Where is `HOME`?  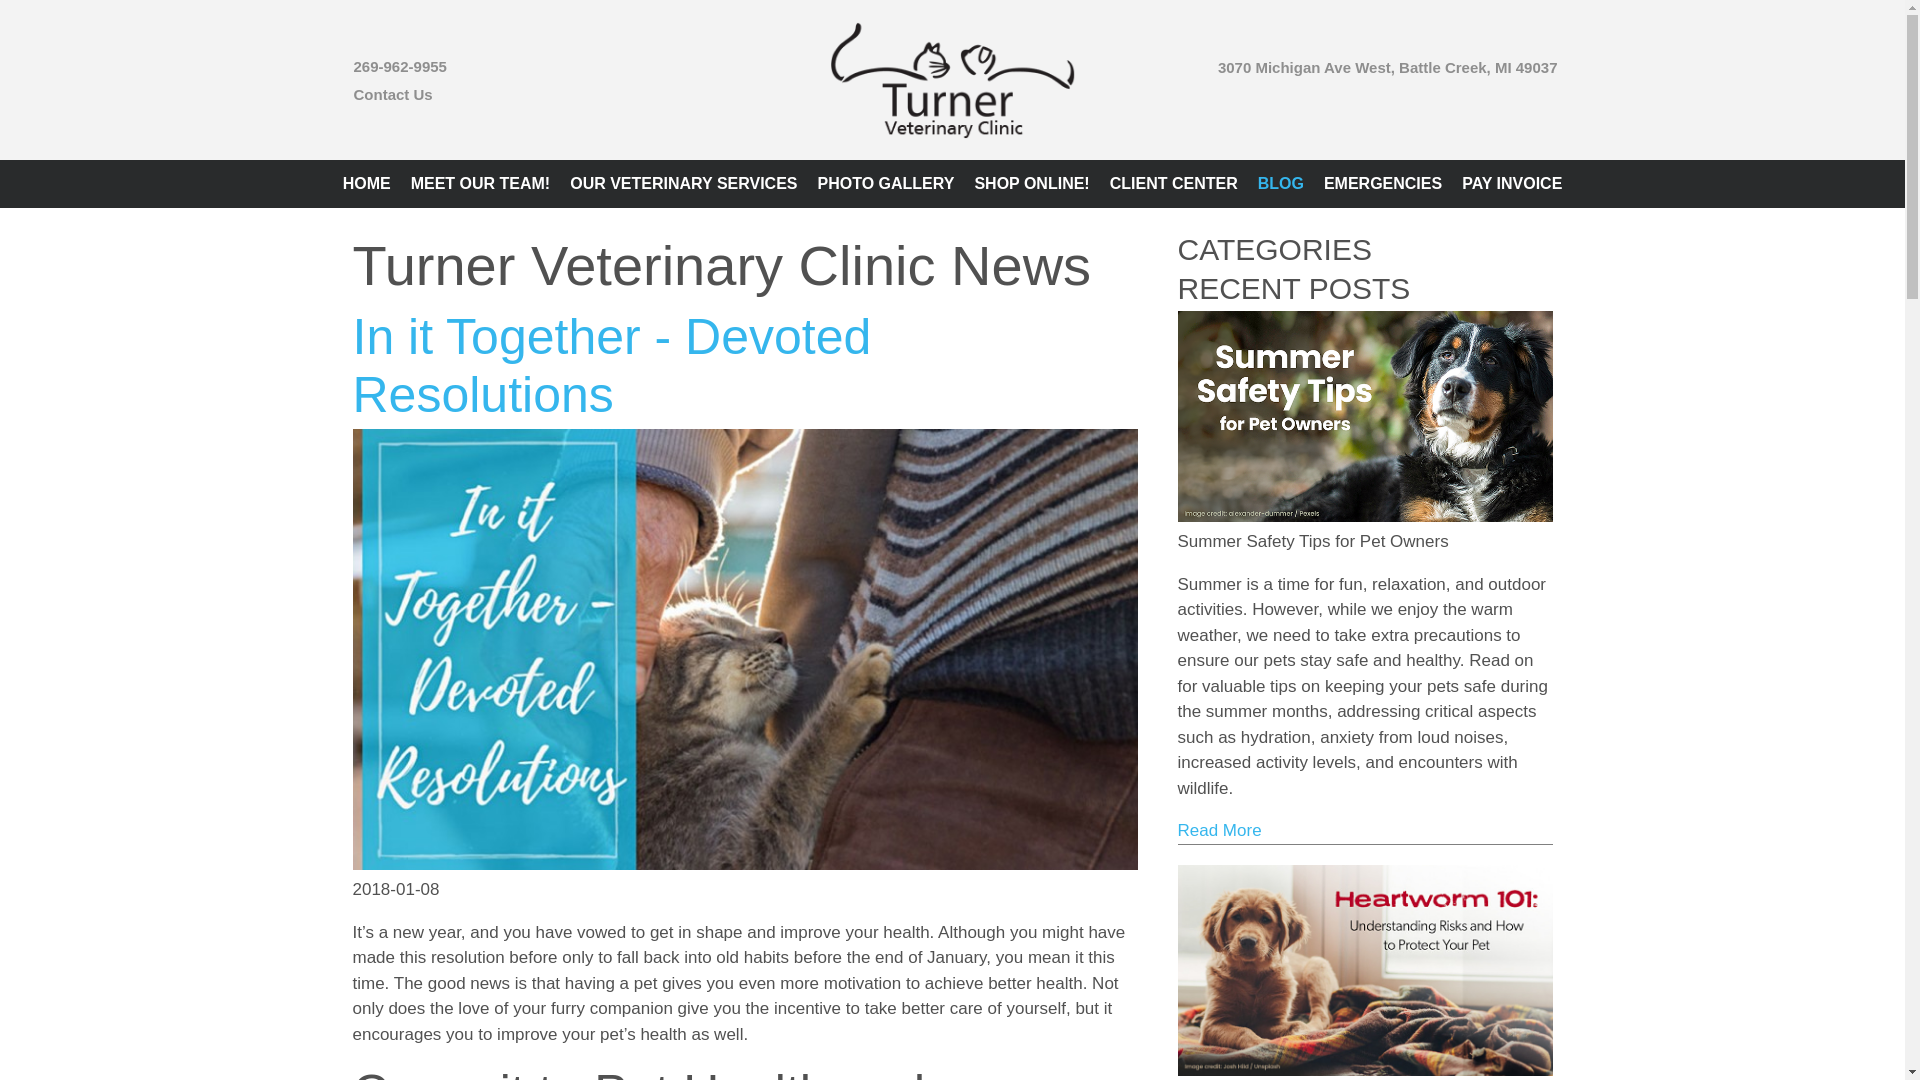 HOME is located at coordinates (366, 184).